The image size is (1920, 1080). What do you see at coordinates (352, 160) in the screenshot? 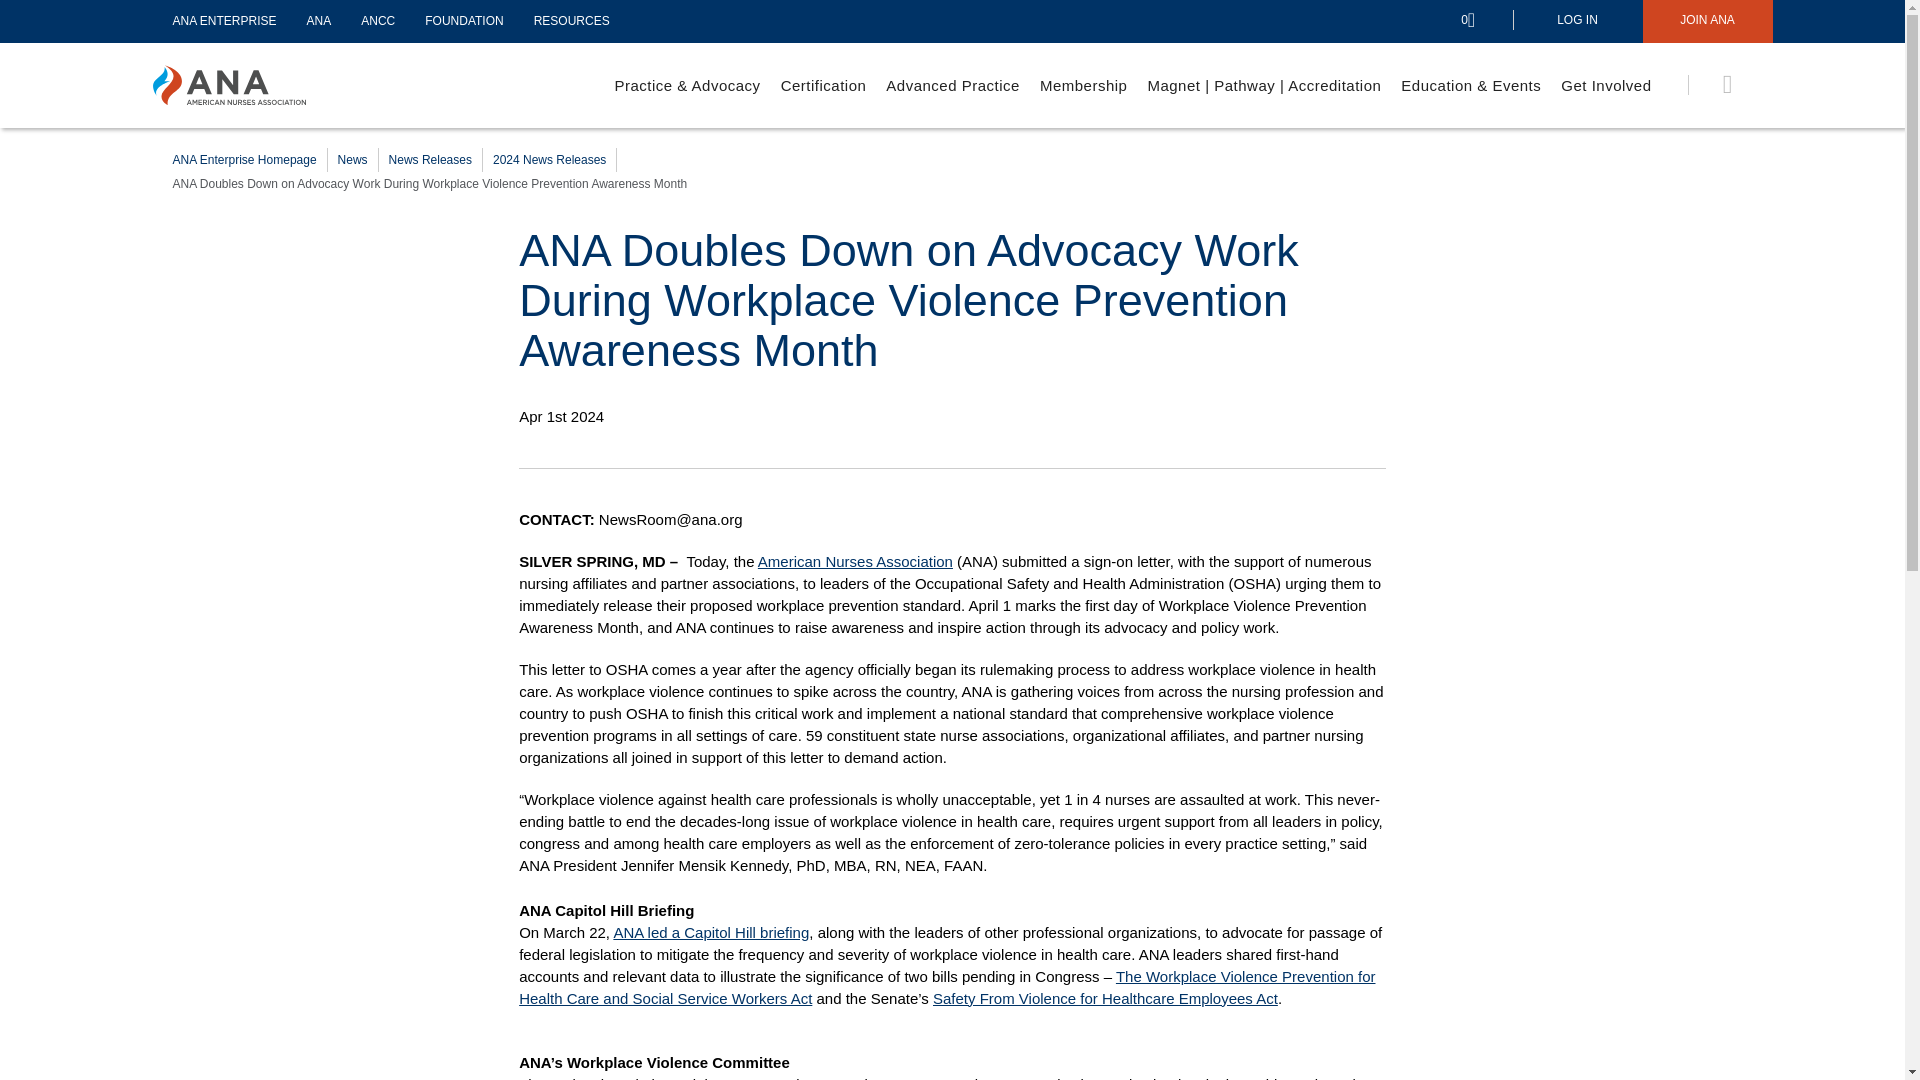
I see `News` at bounding box center [352, 160].